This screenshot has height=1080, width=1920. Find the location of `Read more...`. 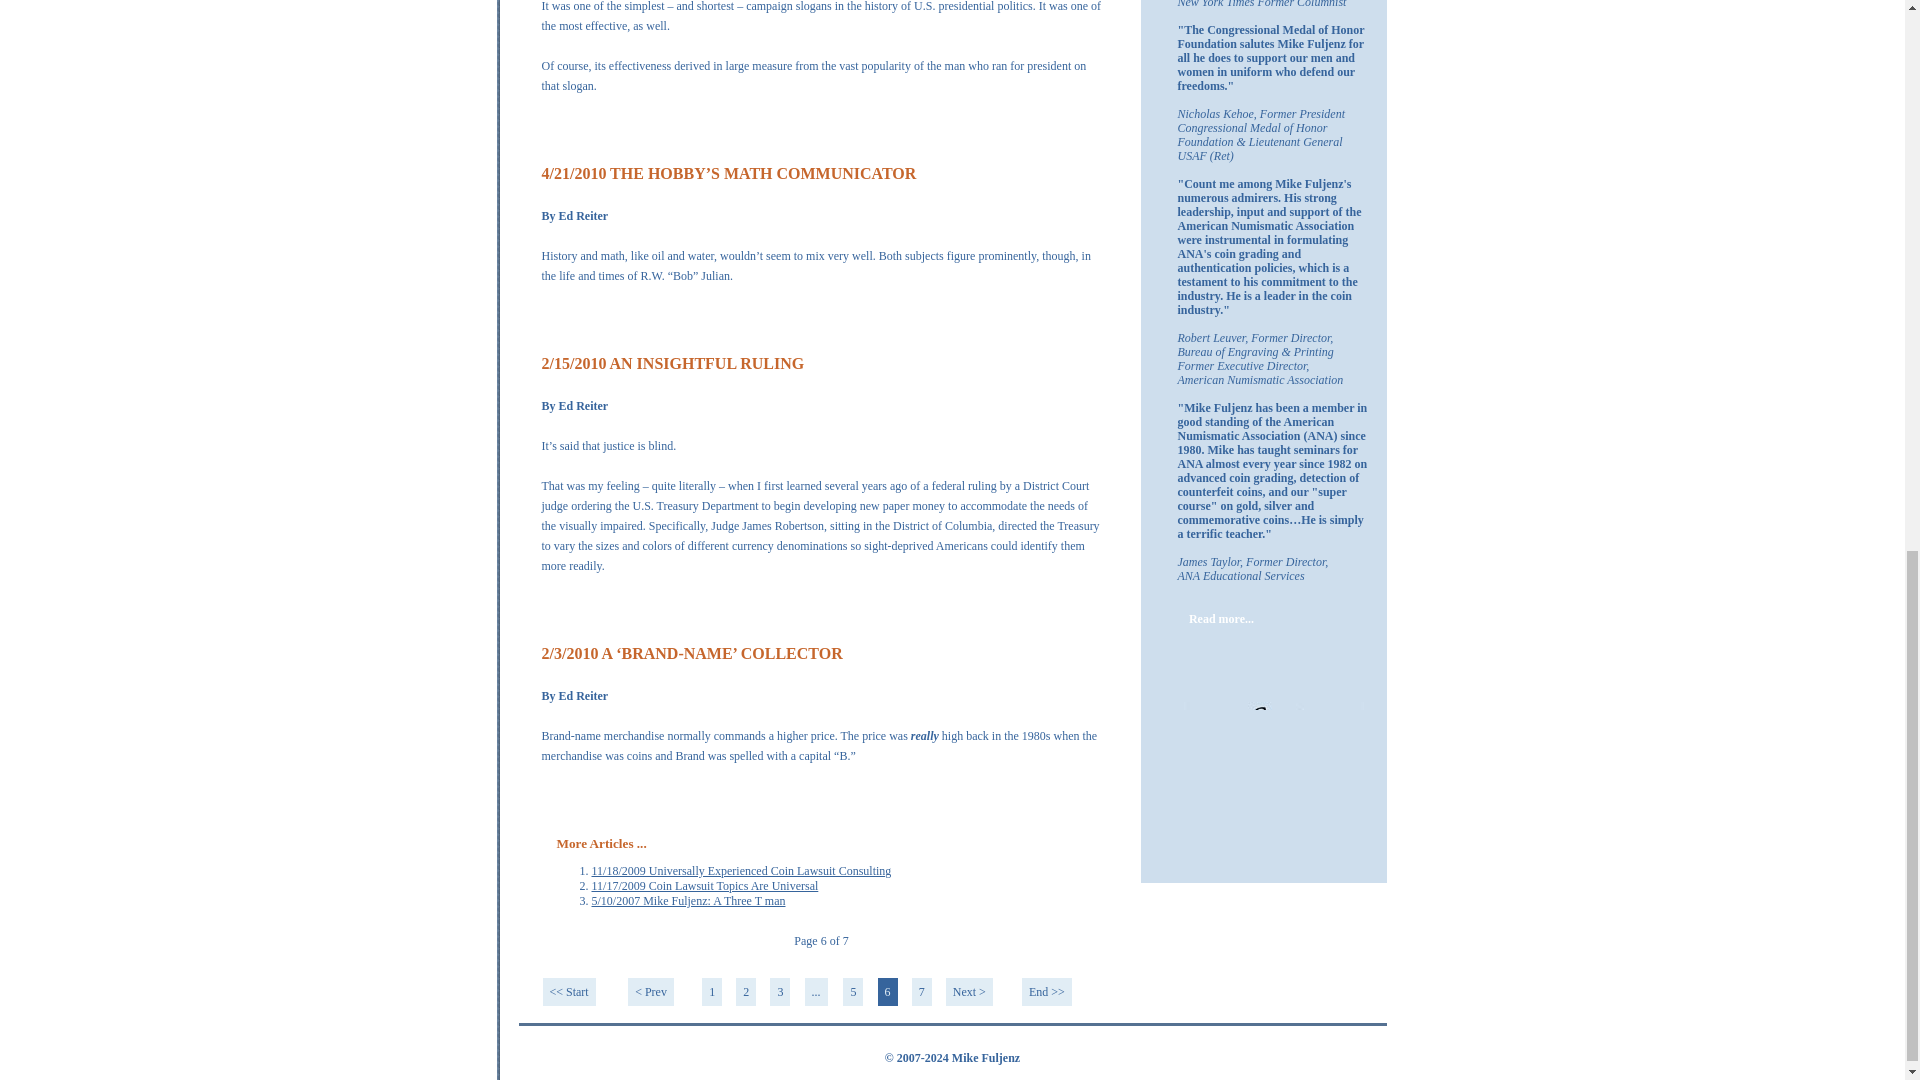

Read more... is located at coordinates (1222, 622).